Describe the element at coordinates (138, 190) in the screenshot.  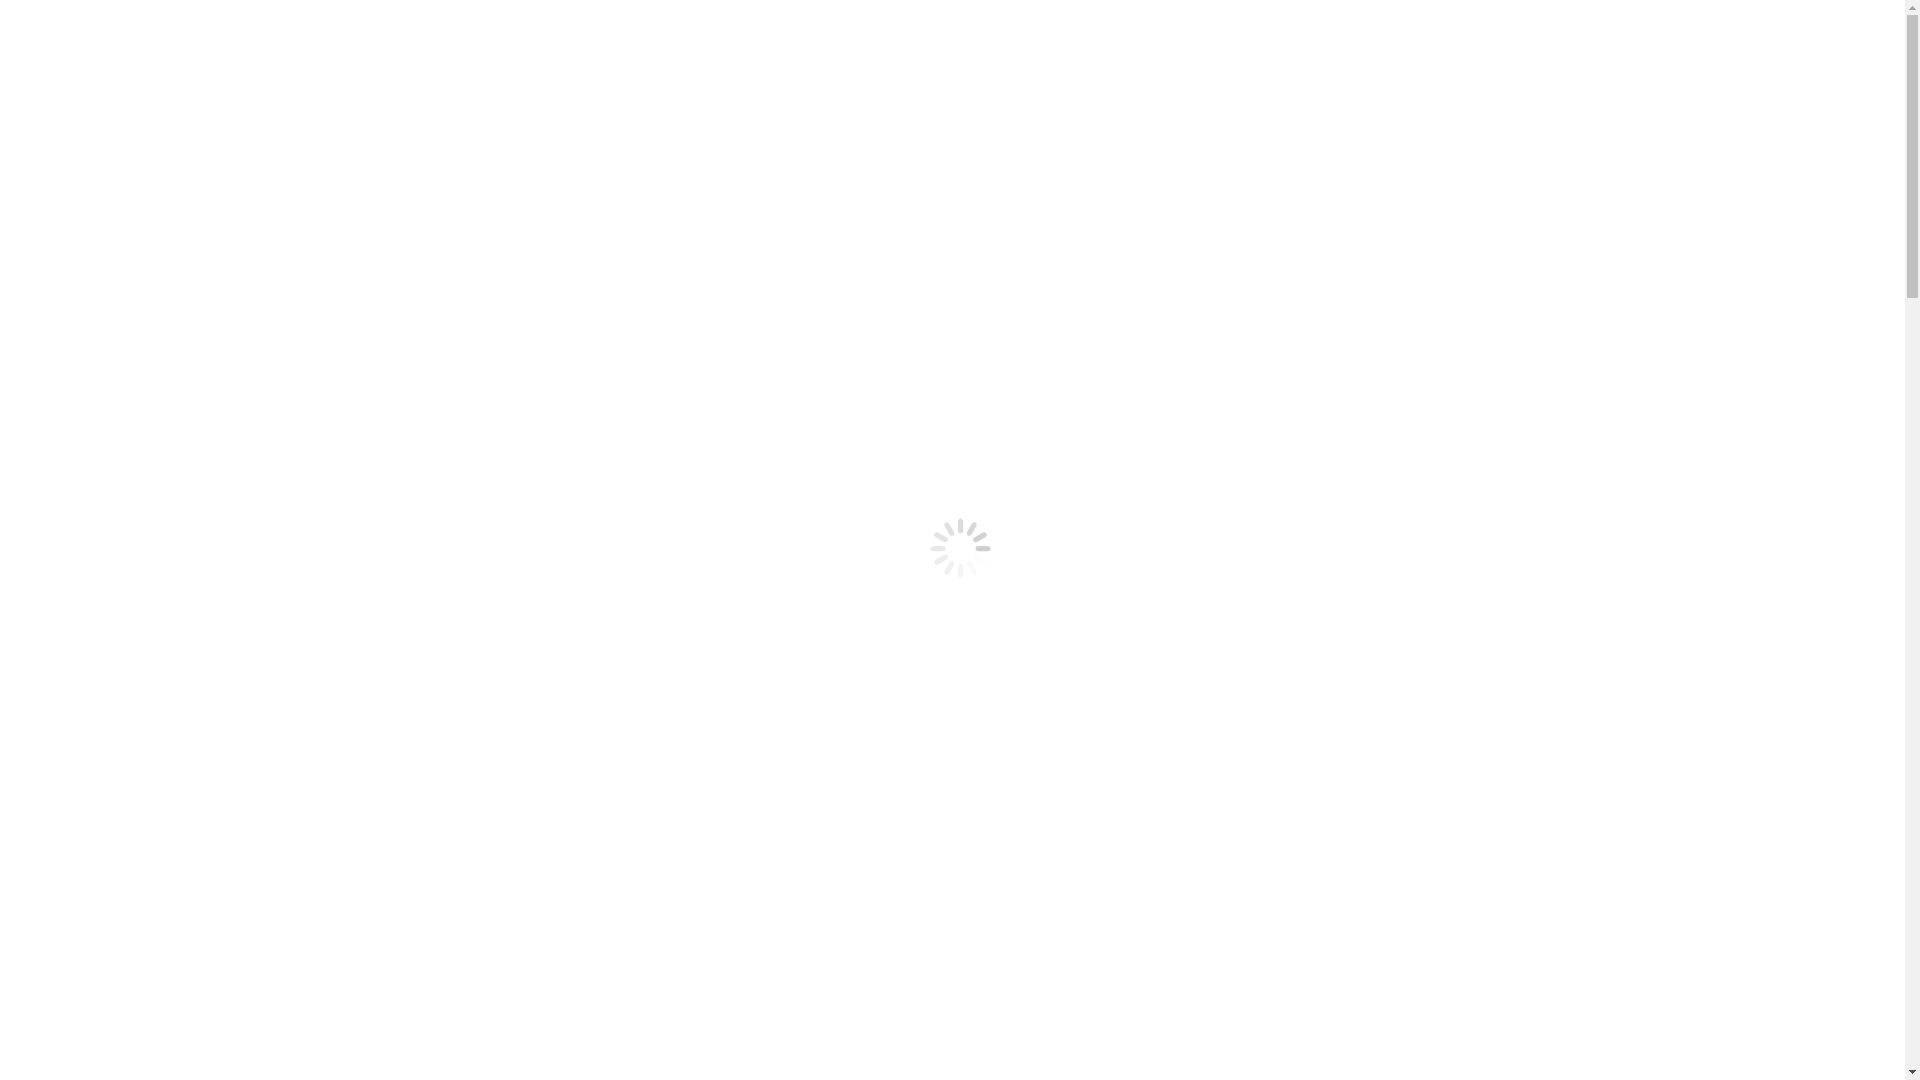
I see `Group Exercise` at that location.